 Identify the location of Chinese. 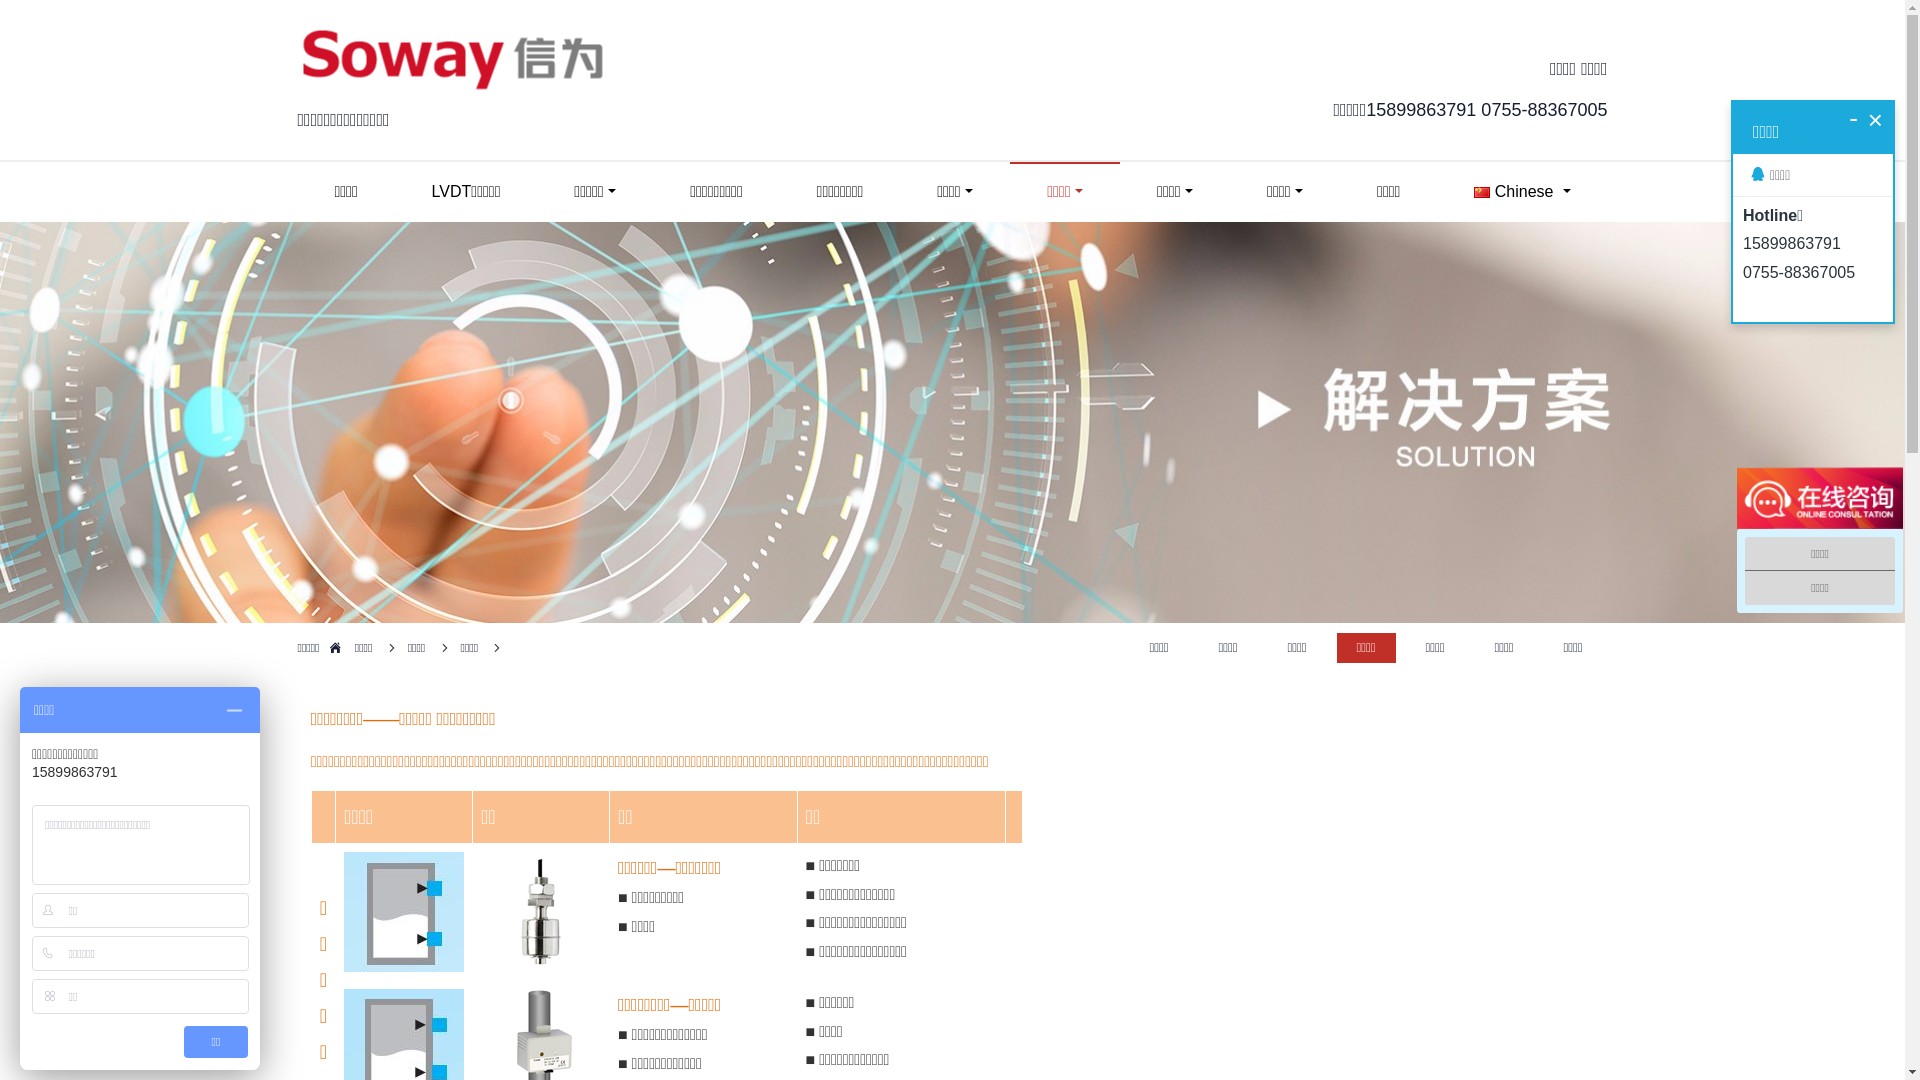
(1522, 192).